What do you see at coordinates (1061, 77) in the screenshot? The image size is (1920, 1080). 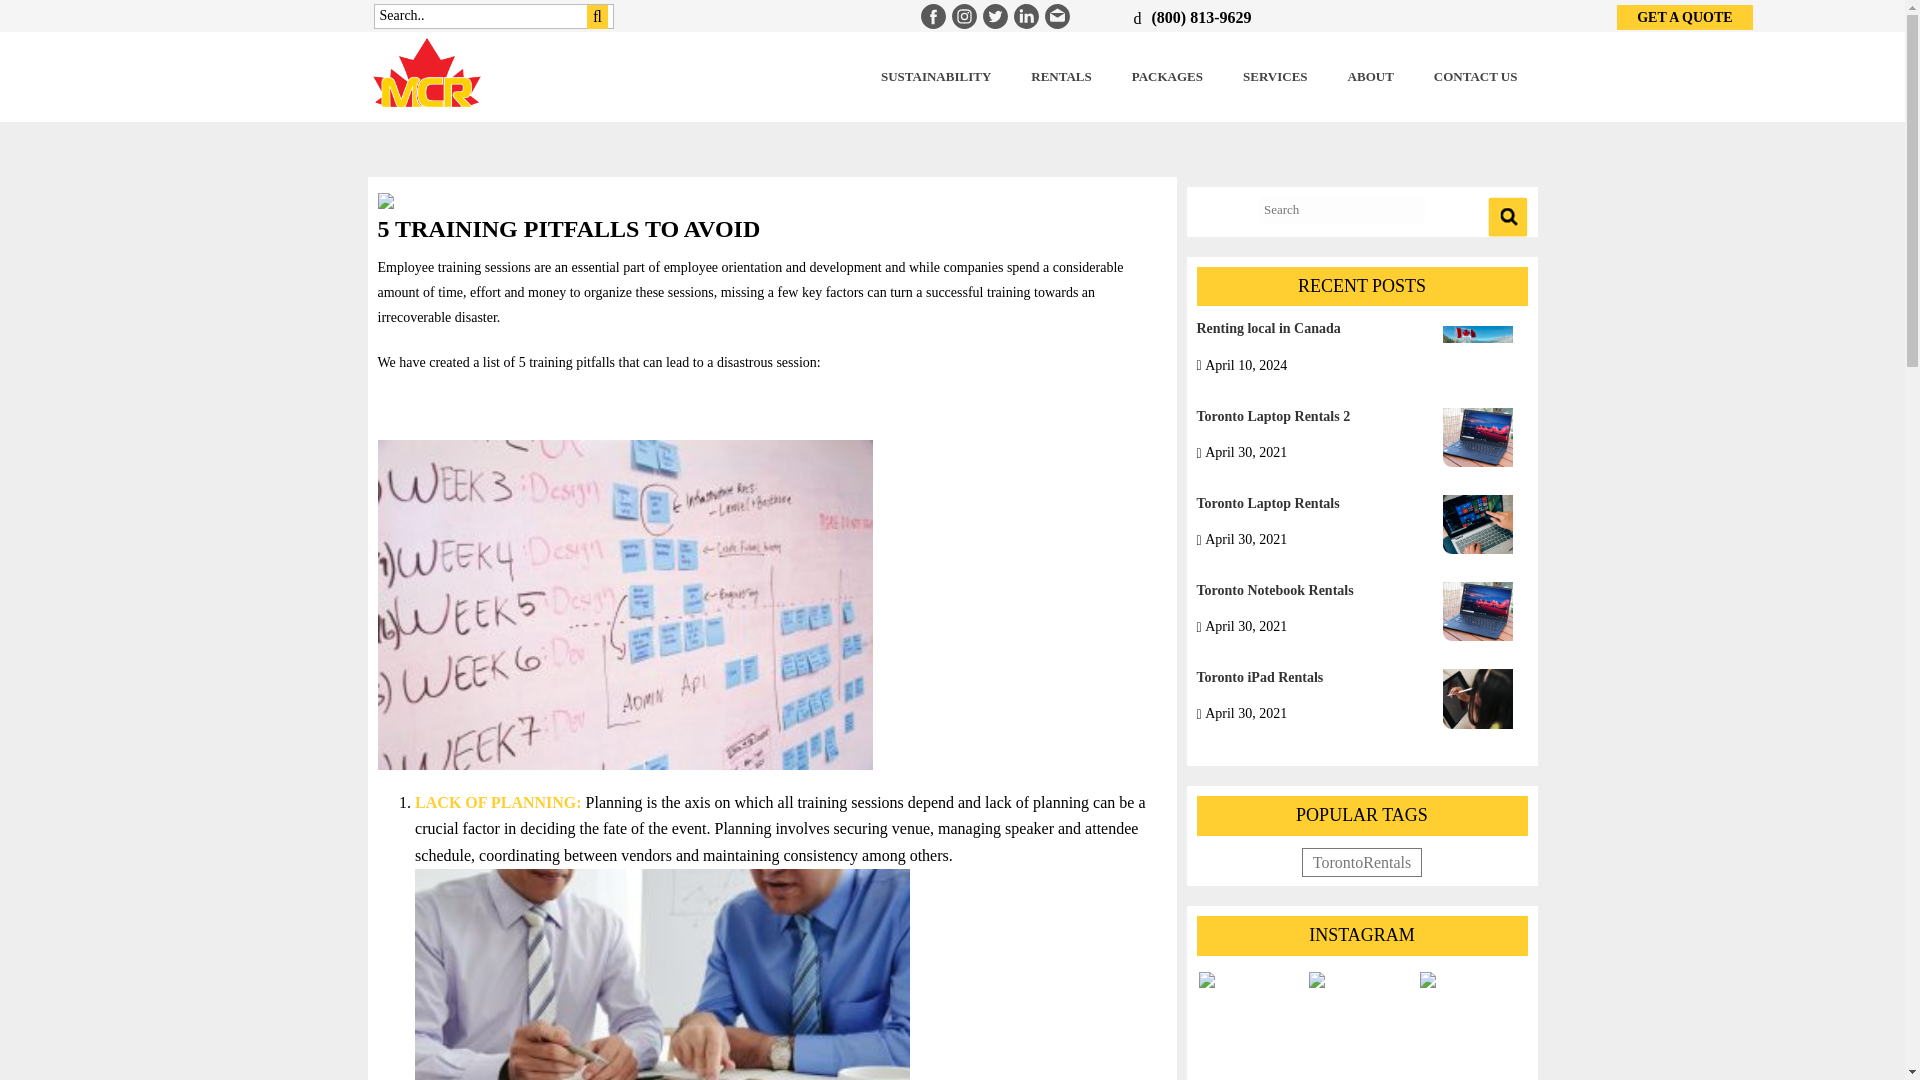 I see `RENTALS` at bounding box center [1061, 77].